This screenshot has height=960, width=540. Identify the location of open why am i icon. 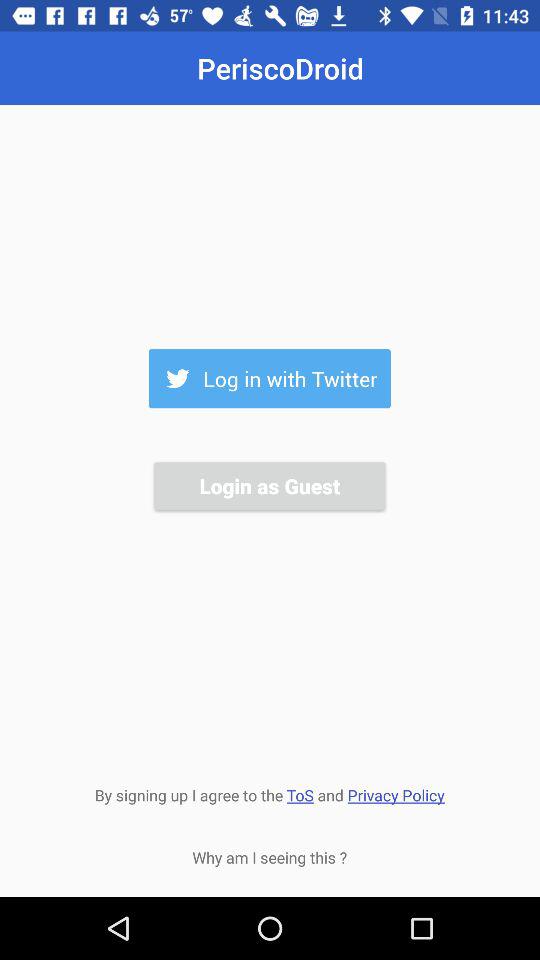
(270, 857).